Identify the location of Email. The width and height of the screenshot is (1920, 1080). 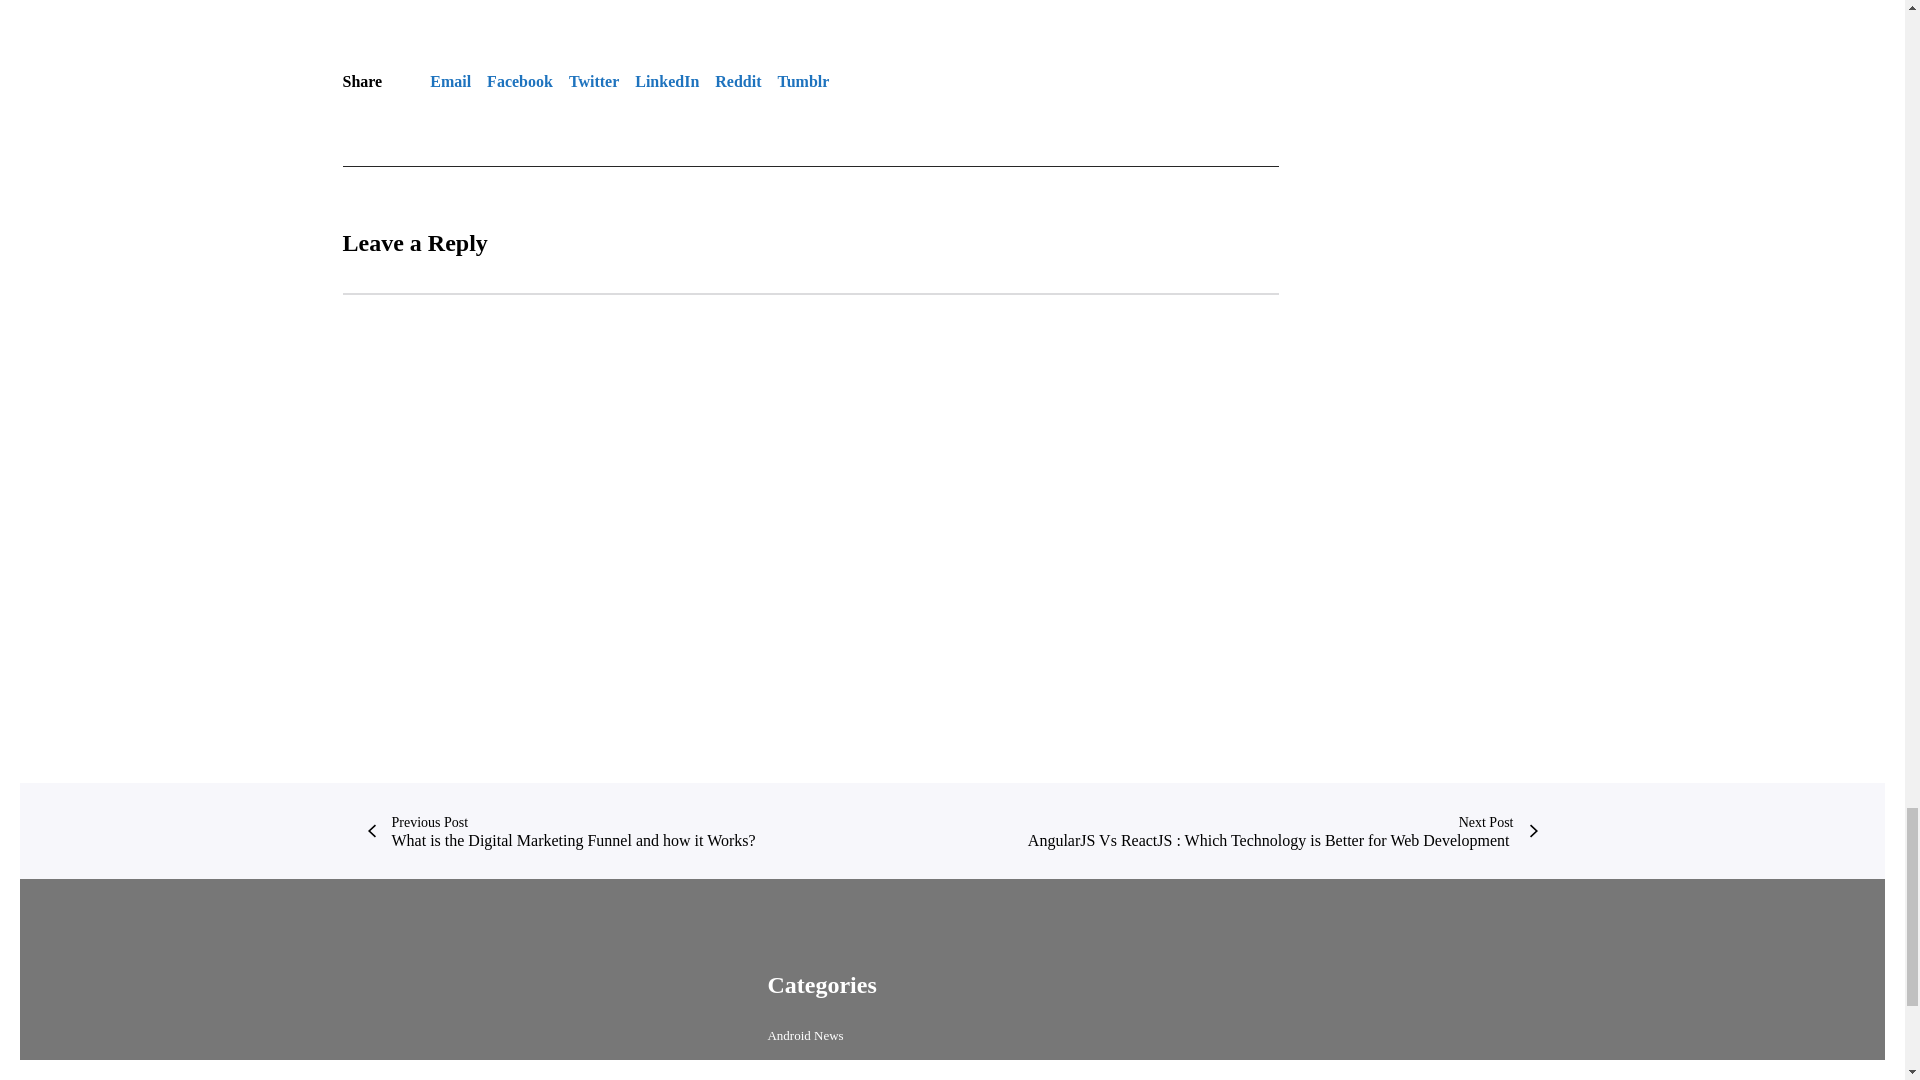
(450, 82).